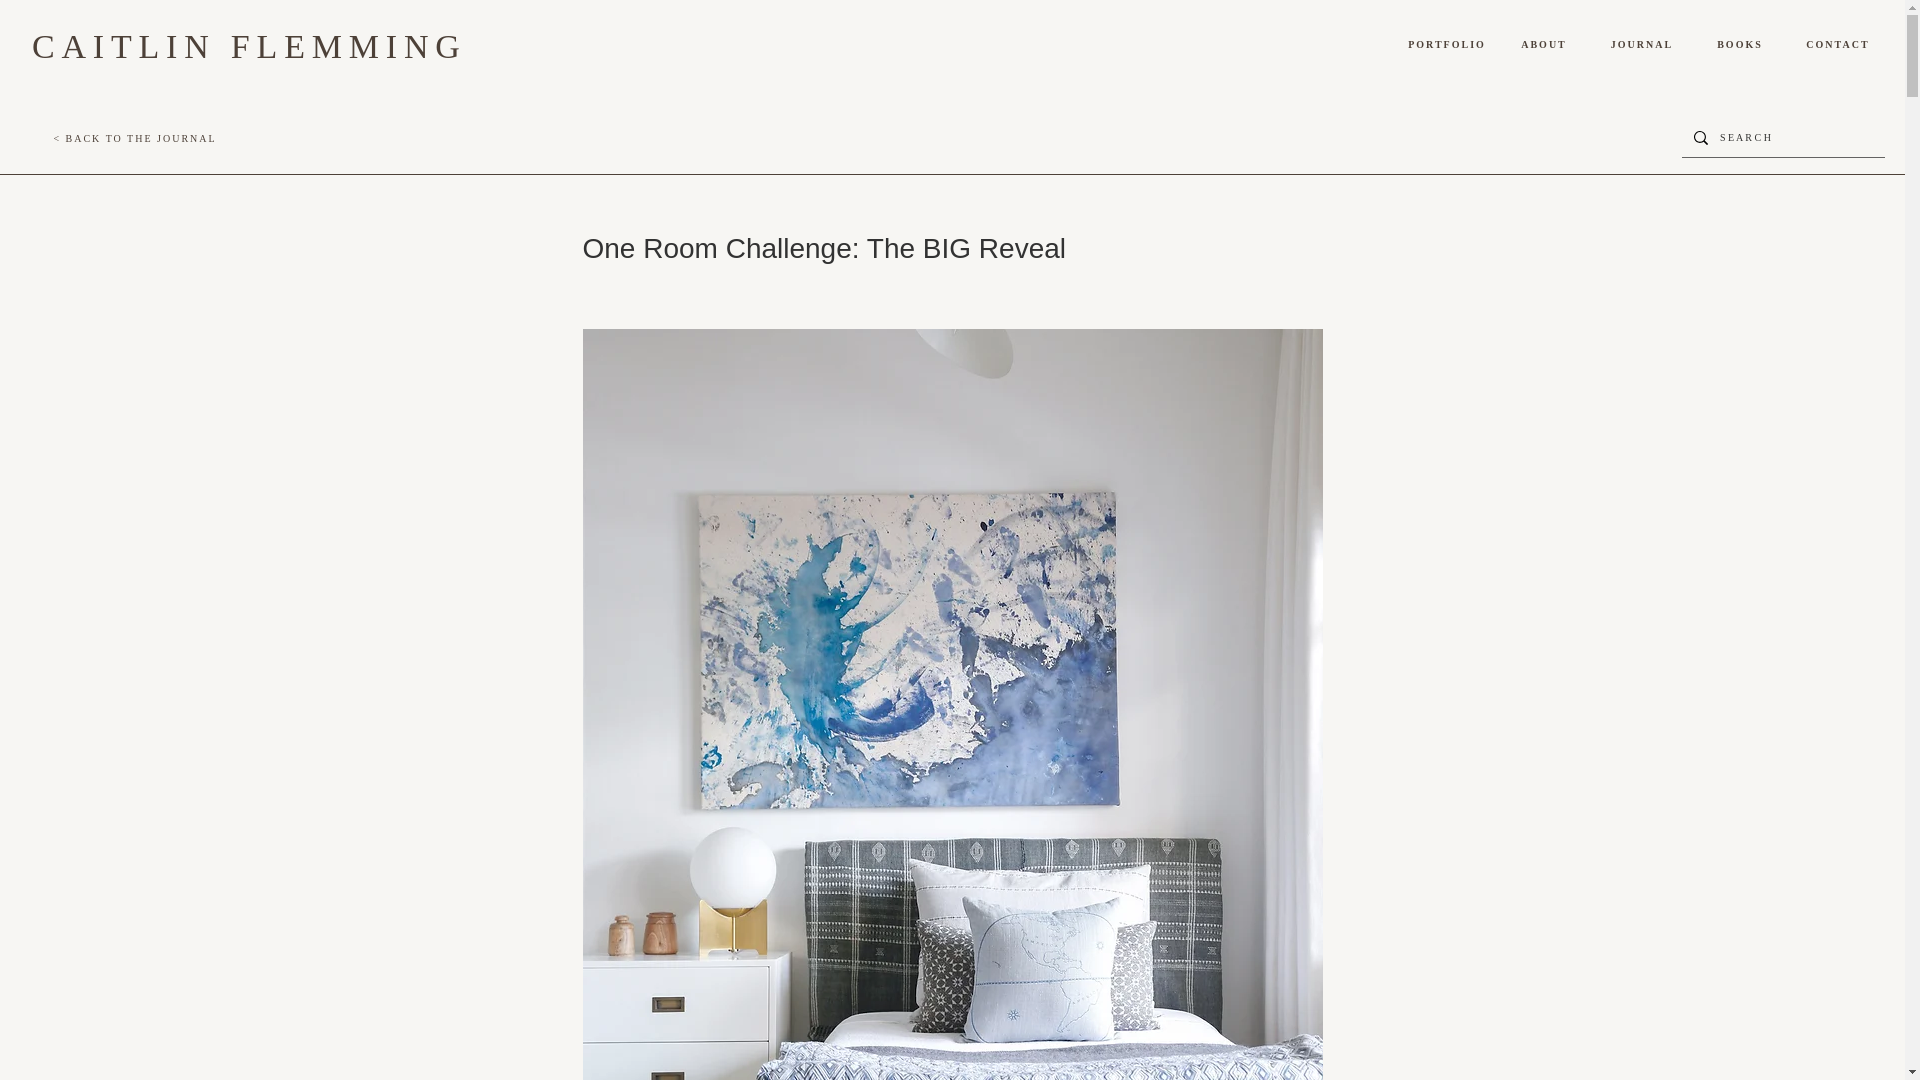 This screenshot has width=1920, height=1080. What do you see at coordinates (1740, 43) in the screenshot?
I see `BOOKS` at bounding box center [1740, 43].